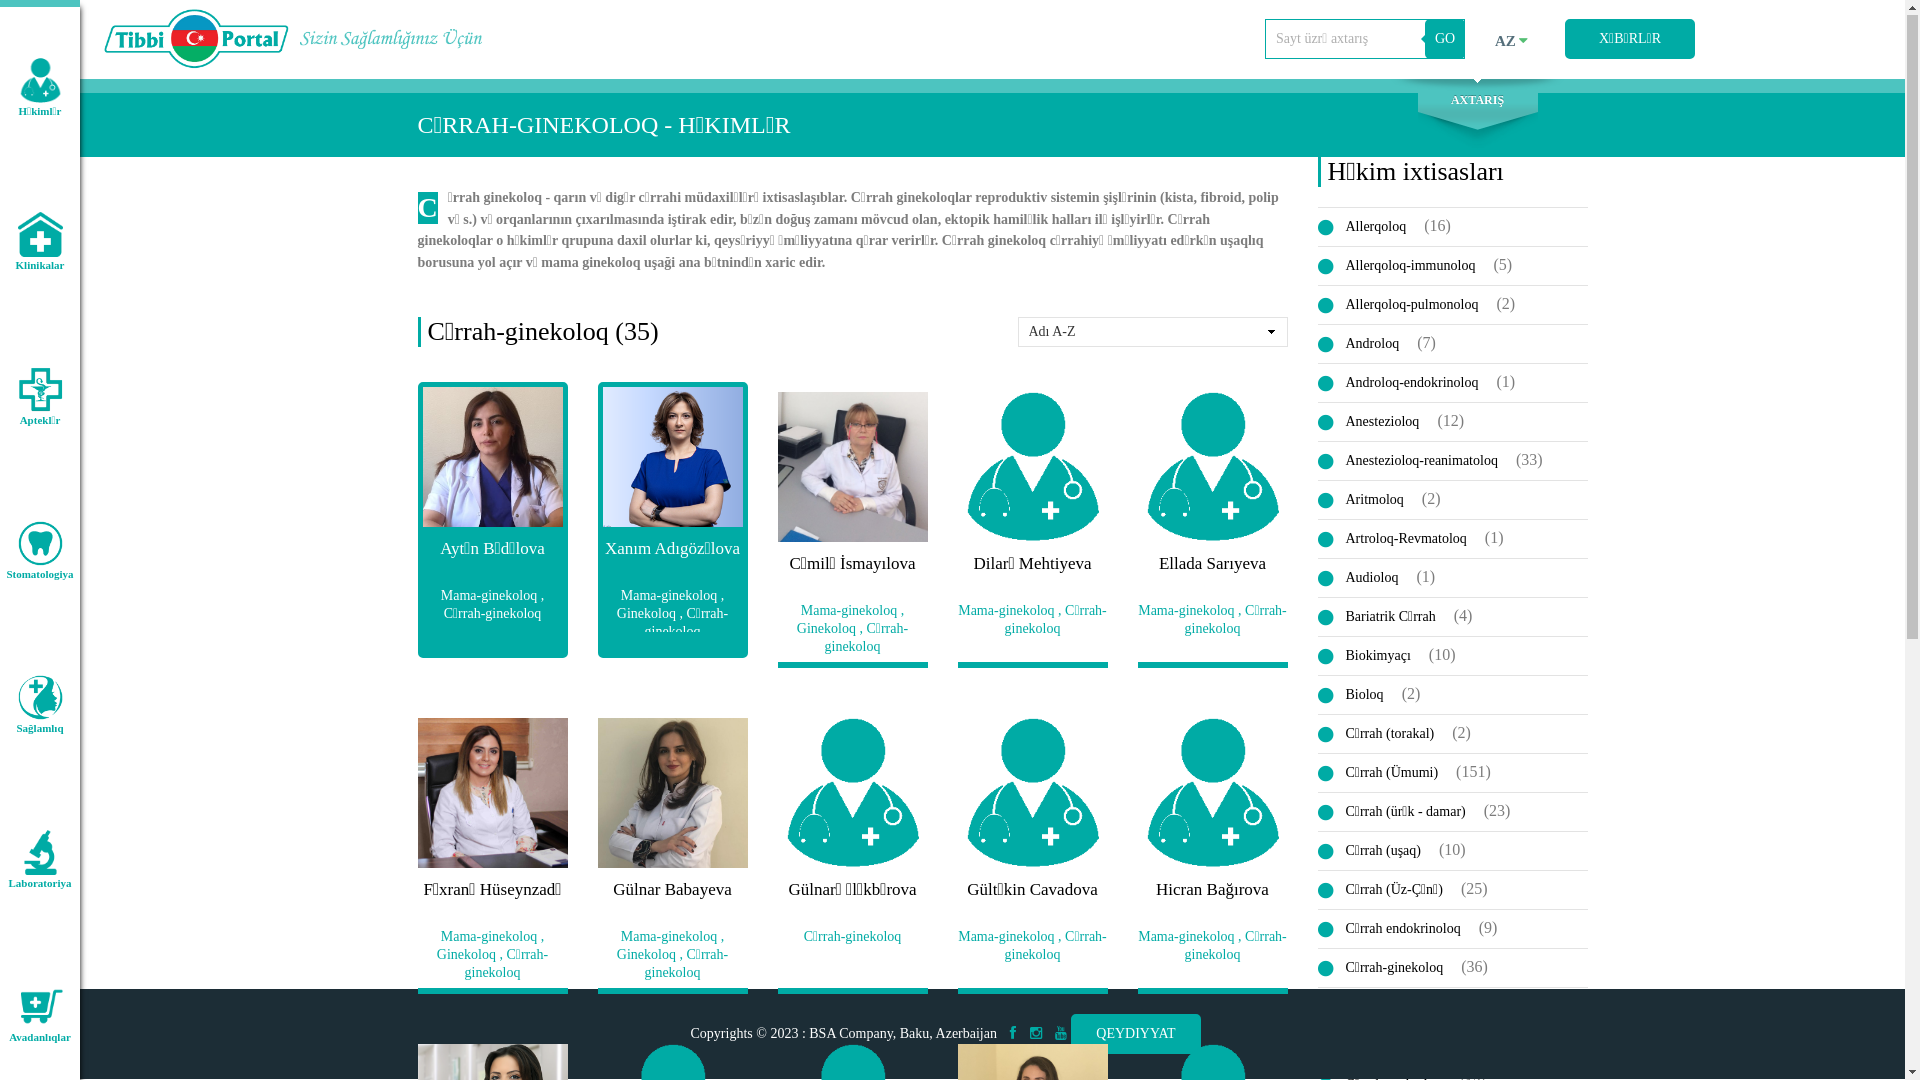  What do you see at coordinates (1415, 462) in the screenshot?
I see `Anestezioloq-reanimatoloq` at bounding box center [1415, 462].